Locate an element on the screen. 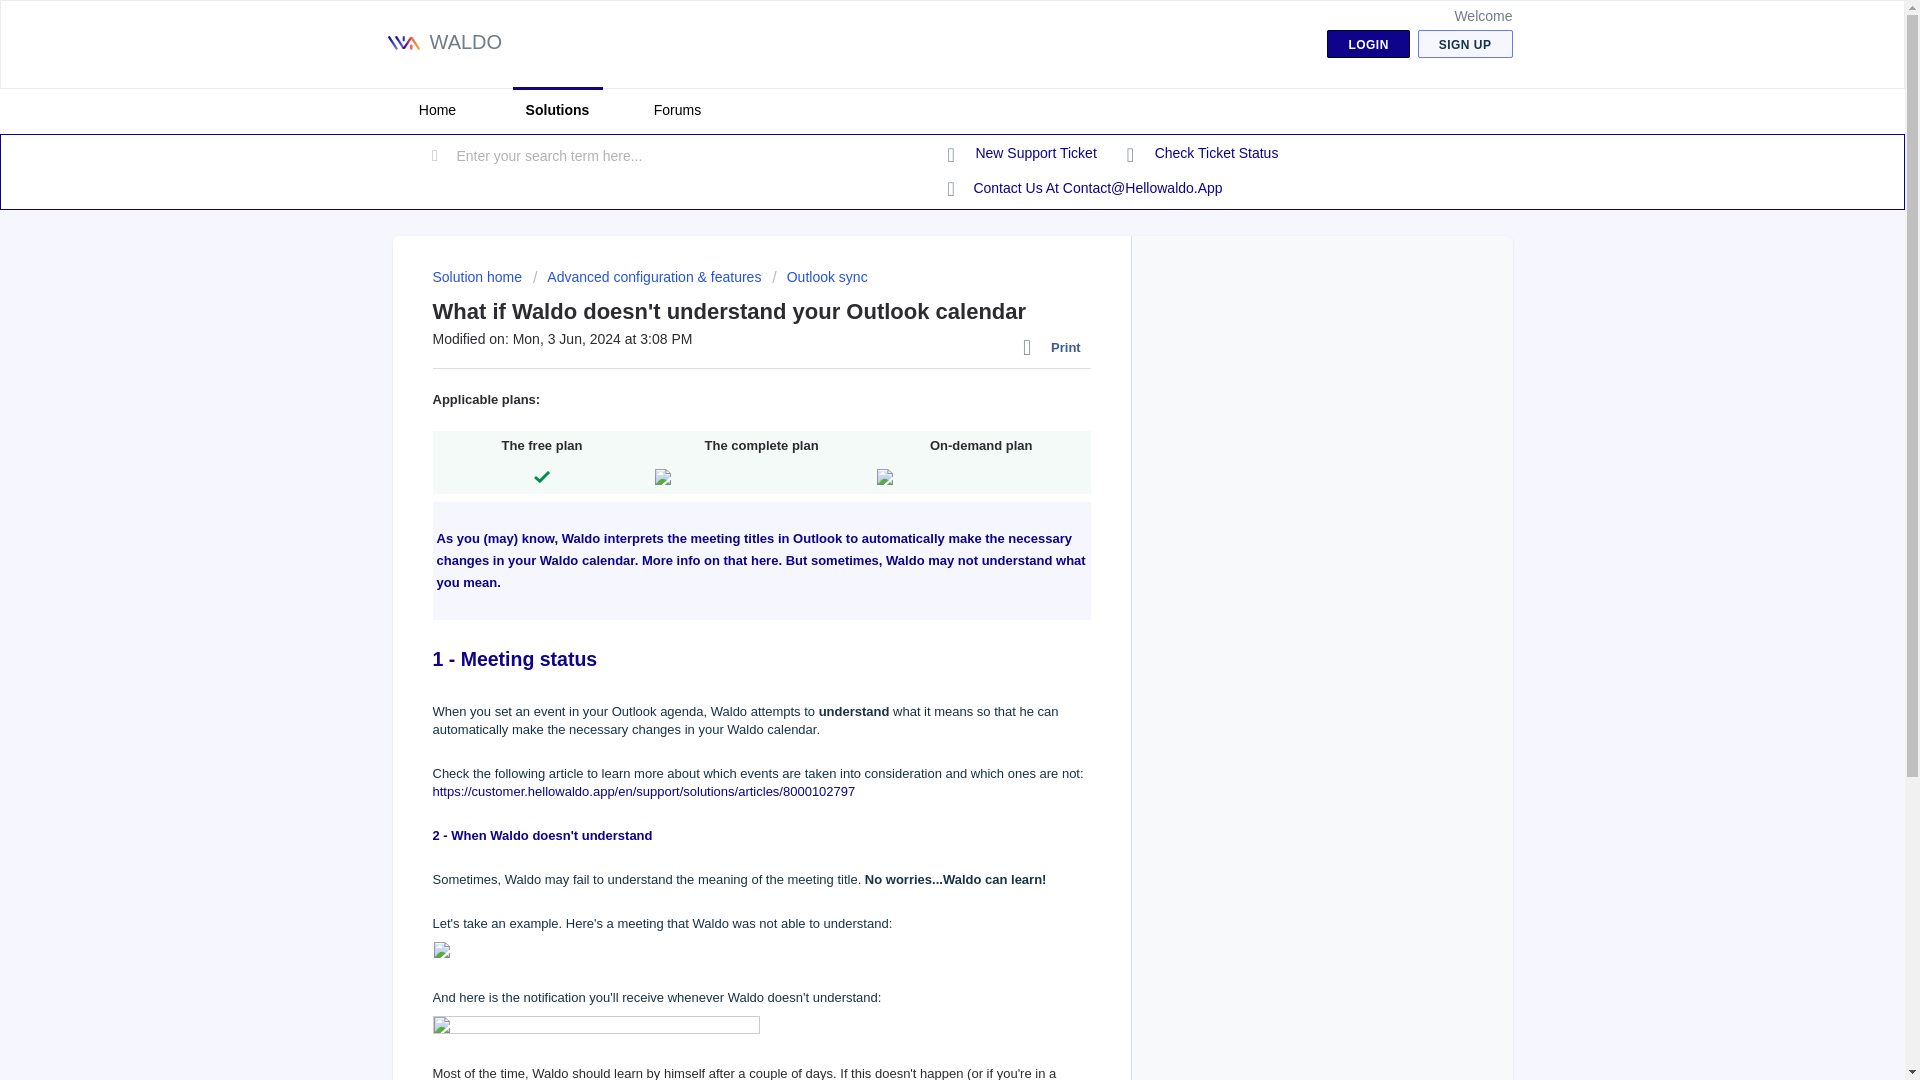  Solutions is located at coordinates (557, 110).